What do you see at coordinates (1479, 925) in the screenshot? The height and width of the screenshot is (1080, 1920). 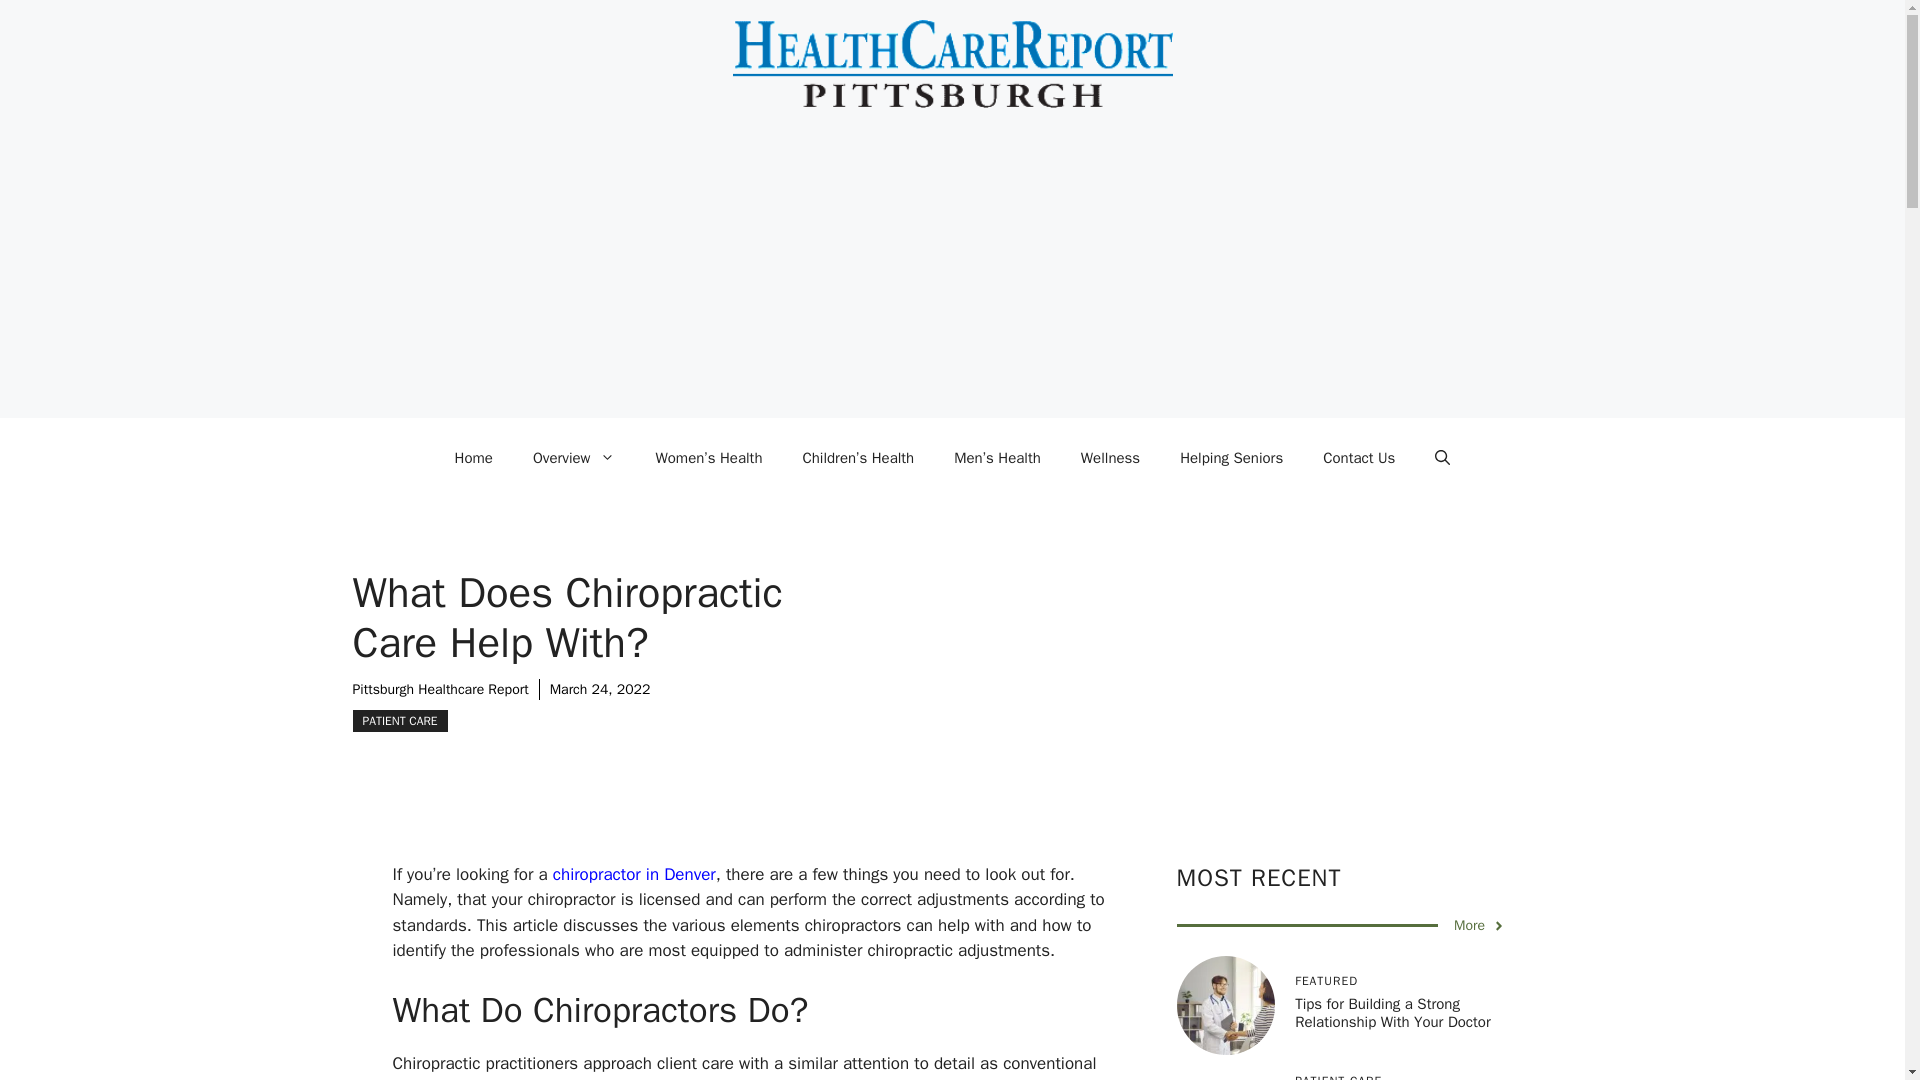 I see `More` at bounding box center [1479, 925].